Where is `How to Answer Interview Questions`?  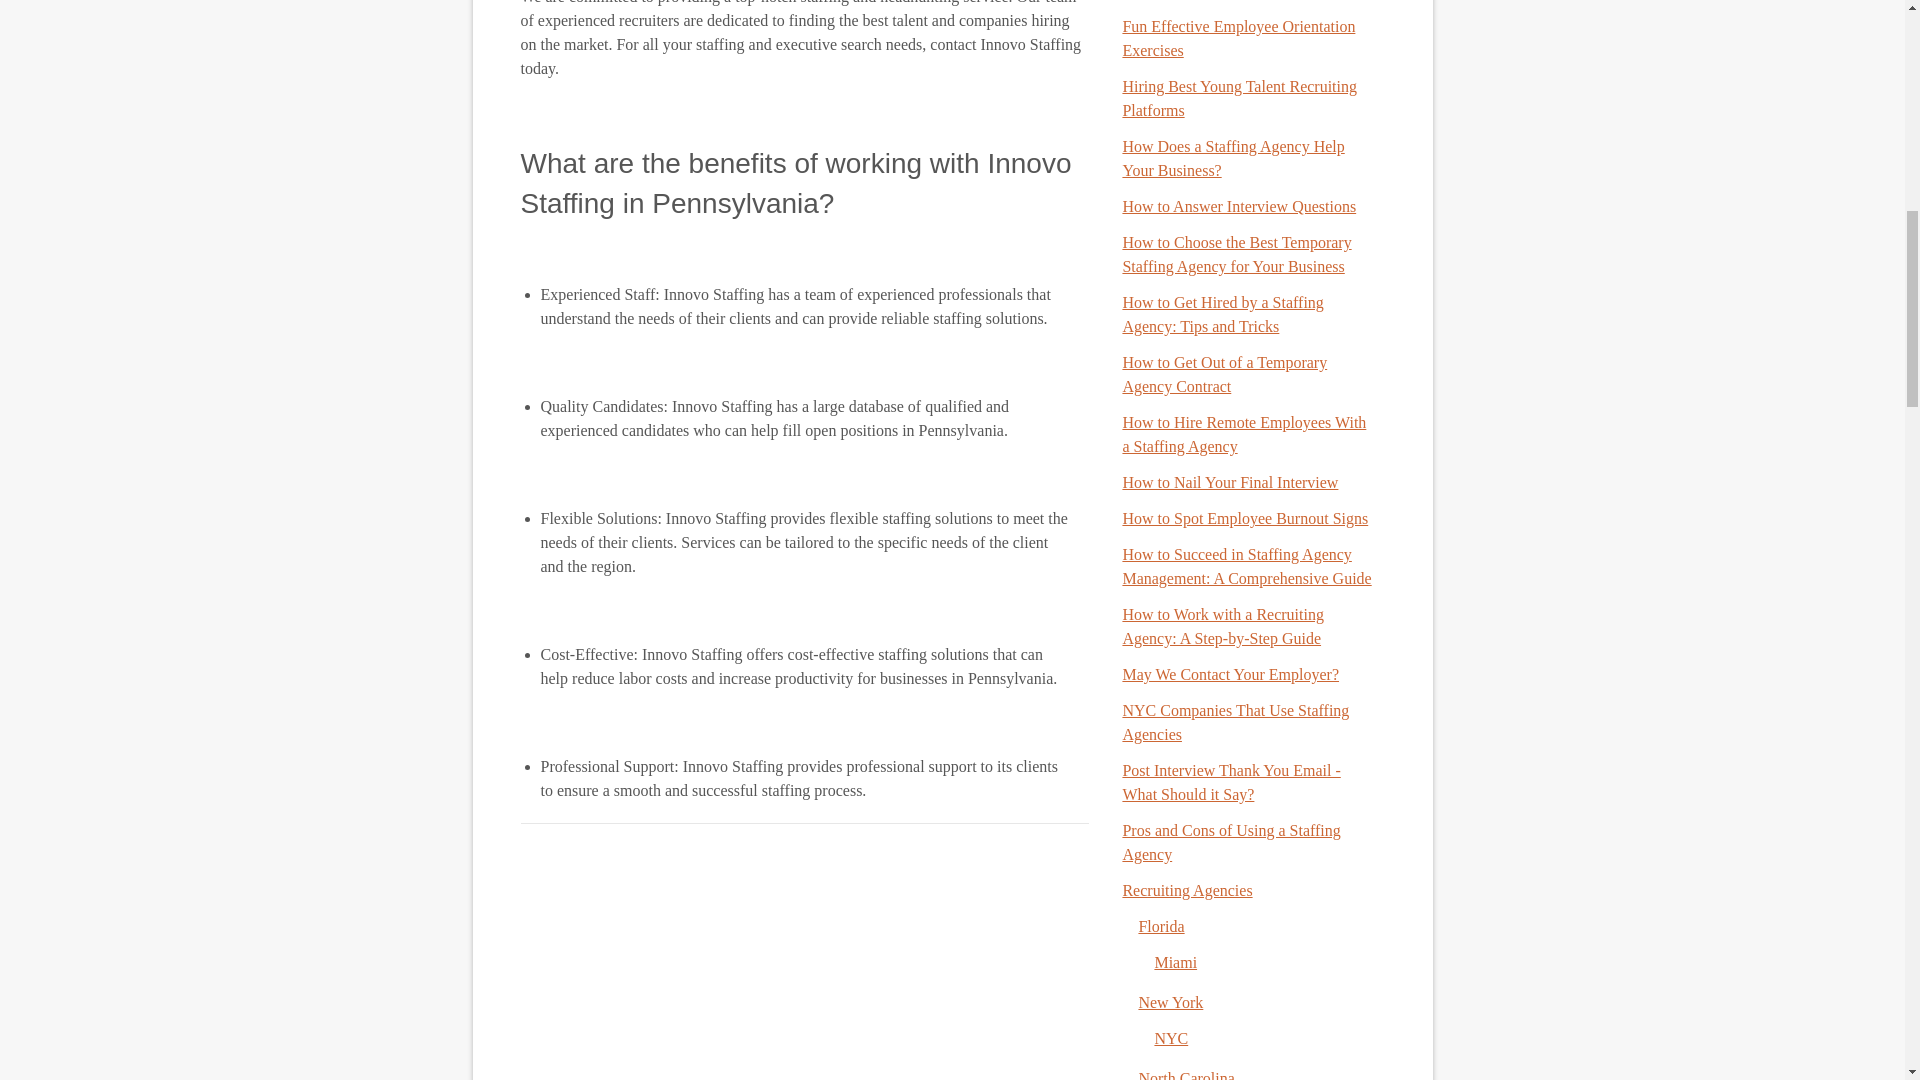 How to Answer Interview Questions is located at coordinates (1238, 206).